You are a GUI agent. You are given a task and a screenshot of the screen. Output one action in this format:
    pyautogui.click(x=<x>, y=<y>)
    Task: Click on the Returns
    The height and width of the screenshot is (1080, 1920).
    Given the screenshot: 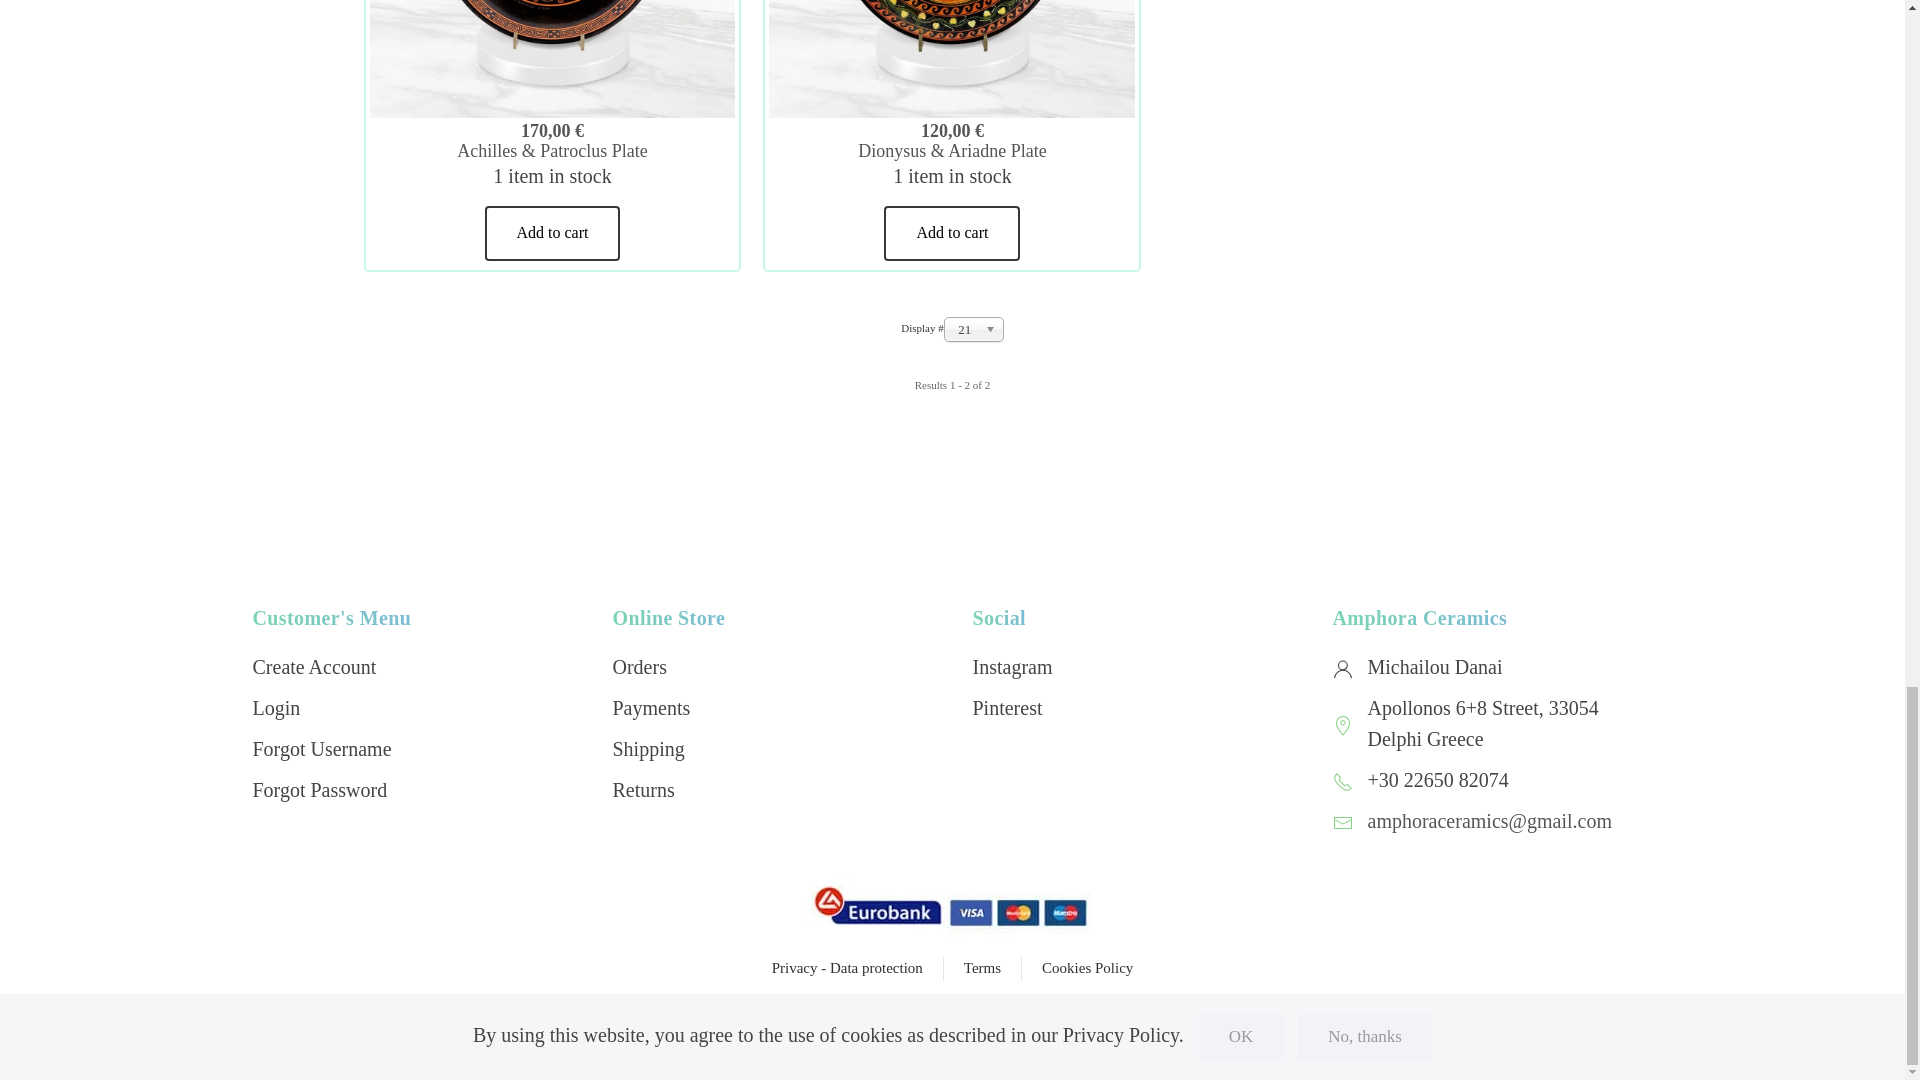 What is the action you would take?
    pyautogui.click(x=772, y=790)
    